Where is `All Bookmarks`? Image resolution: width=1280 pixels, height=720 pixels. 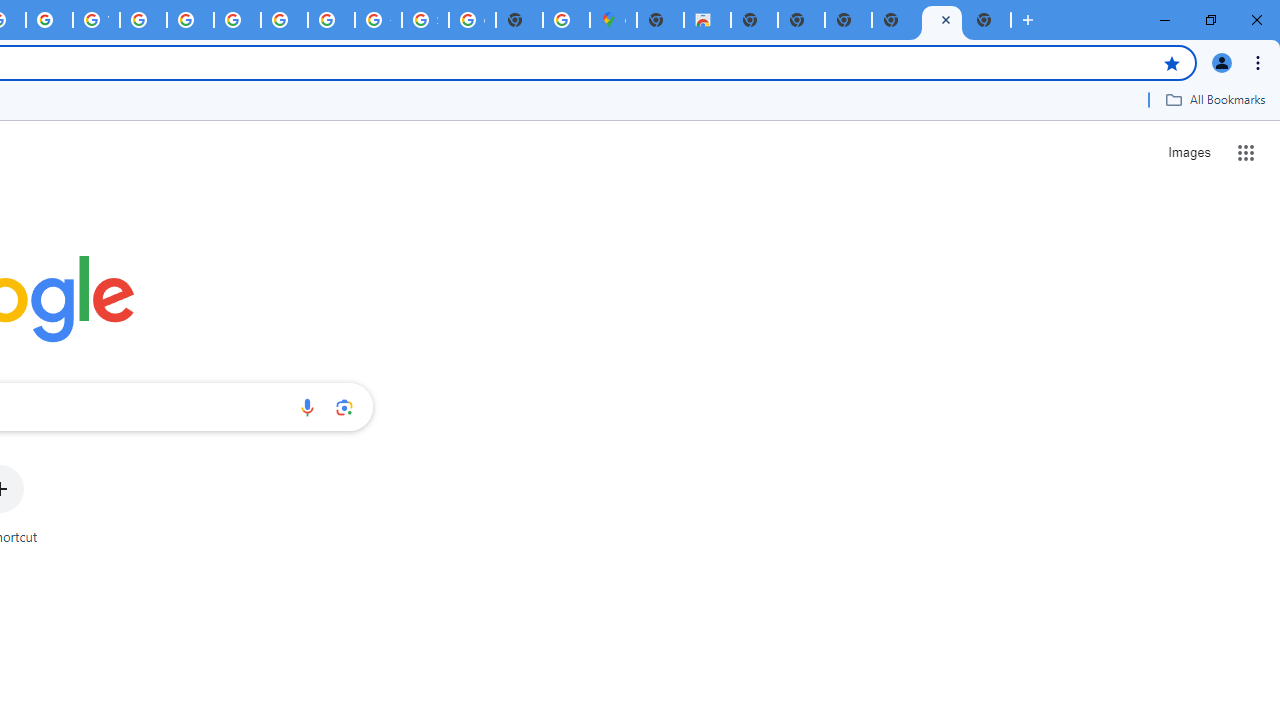
All Bookmarks is located at coordinates (1215, 99).